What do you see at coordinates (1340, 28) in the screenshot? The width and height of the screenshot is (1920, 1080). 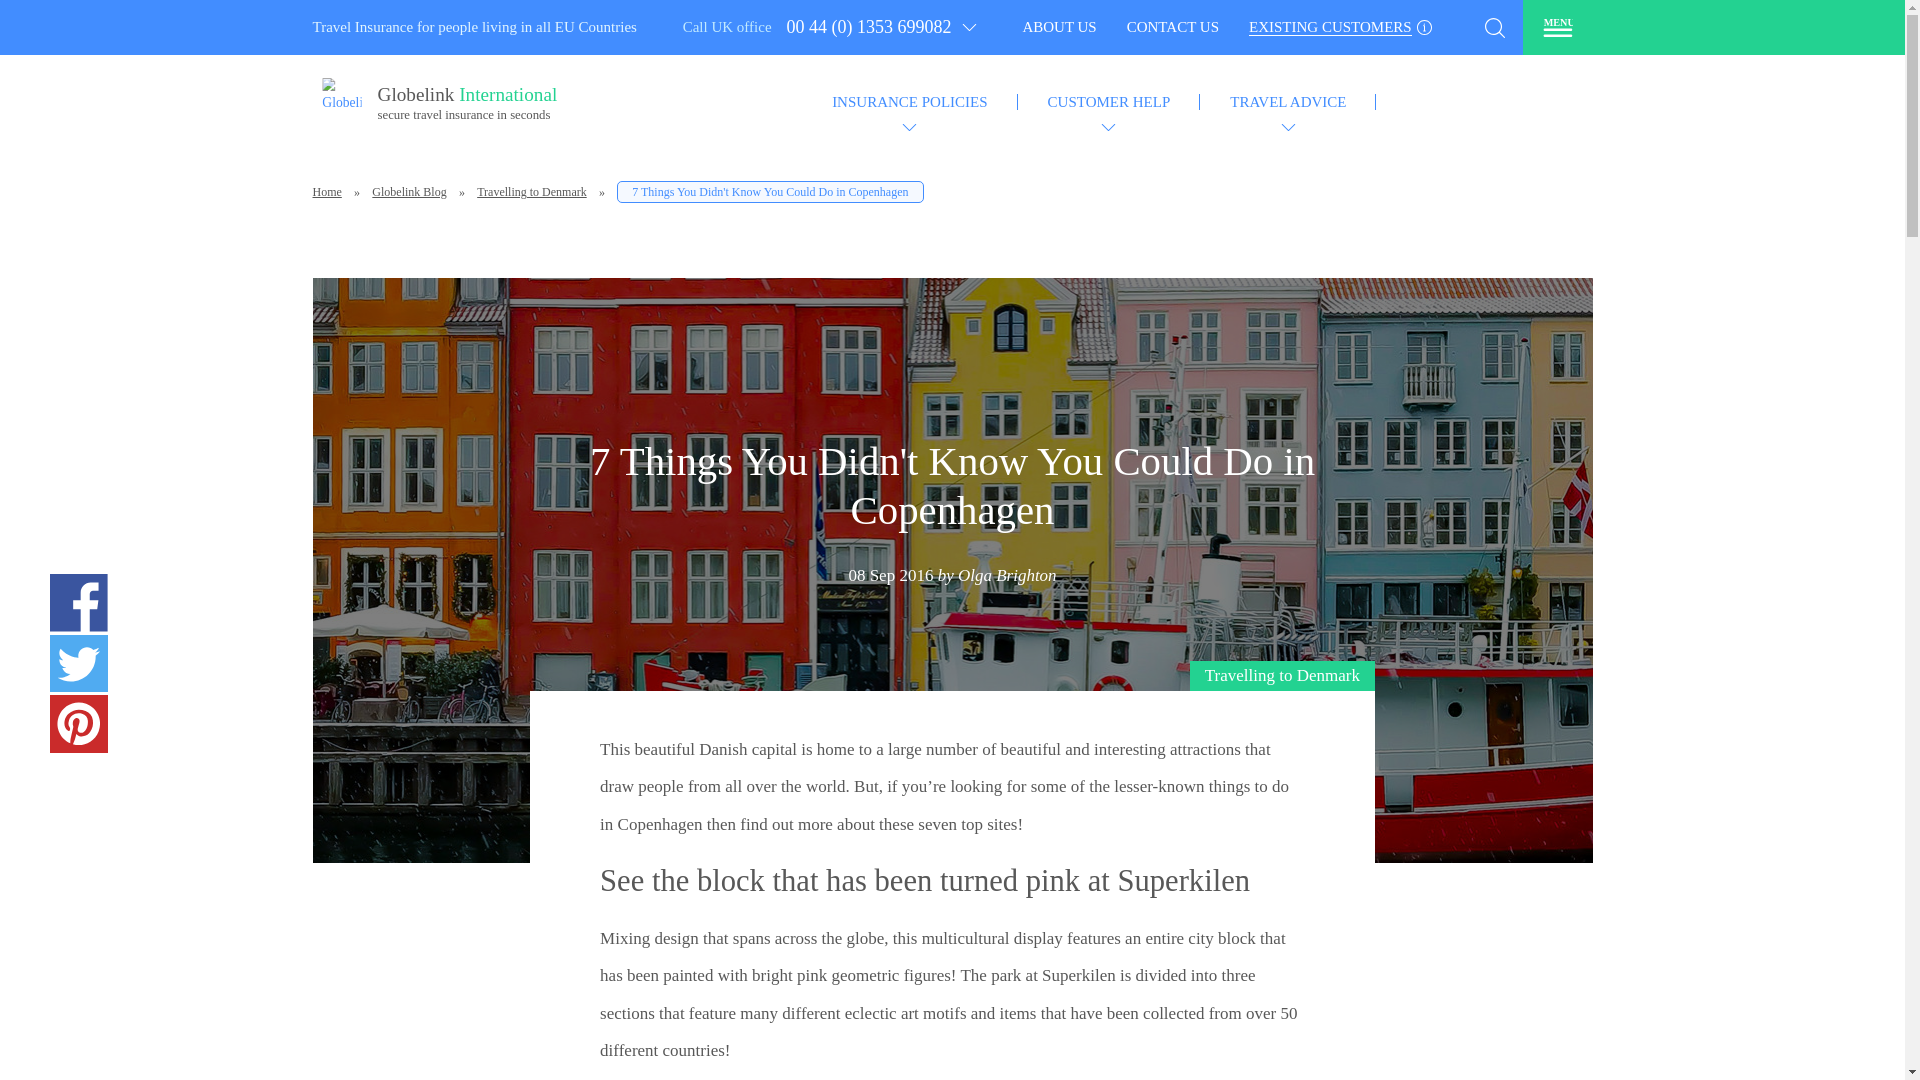 I see `ABOUT US` at bounding box center [1340, 28].